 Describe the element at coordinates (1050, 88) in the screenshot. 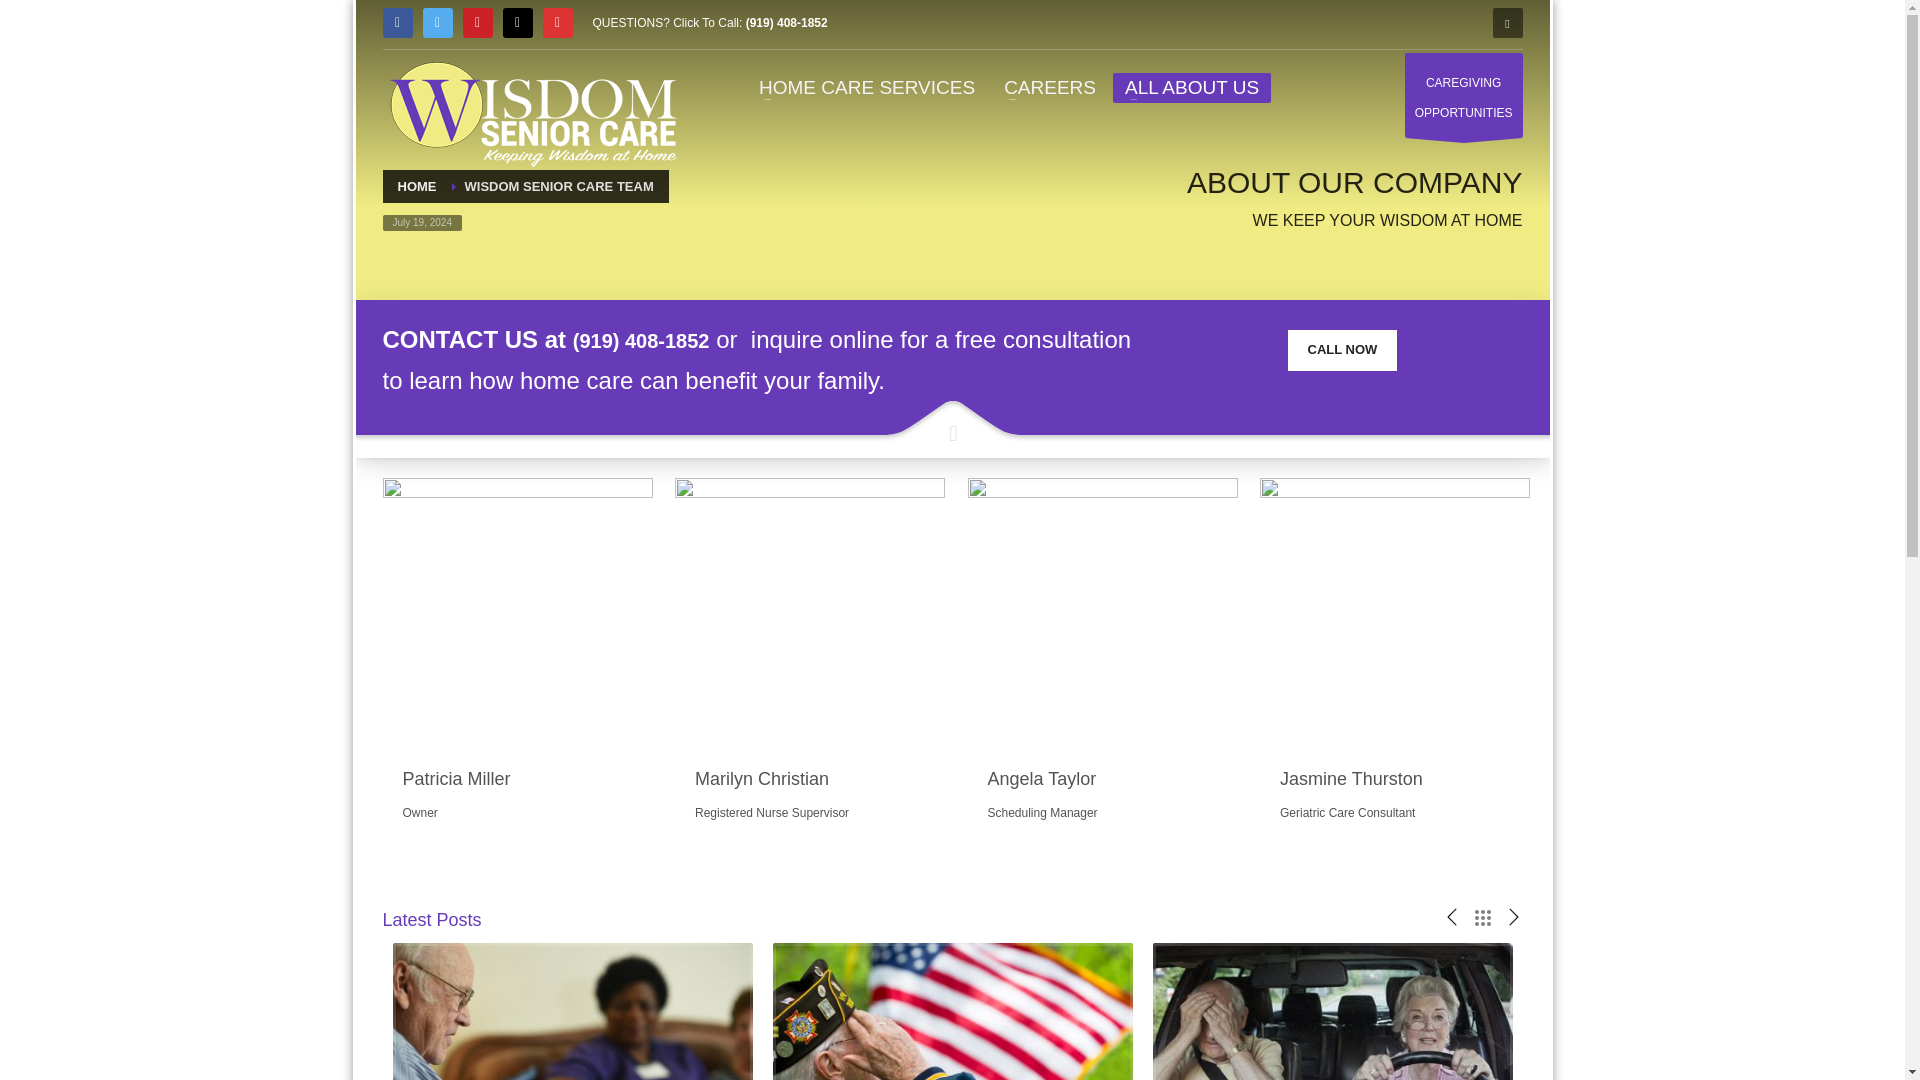

I see `facebook` at that location.